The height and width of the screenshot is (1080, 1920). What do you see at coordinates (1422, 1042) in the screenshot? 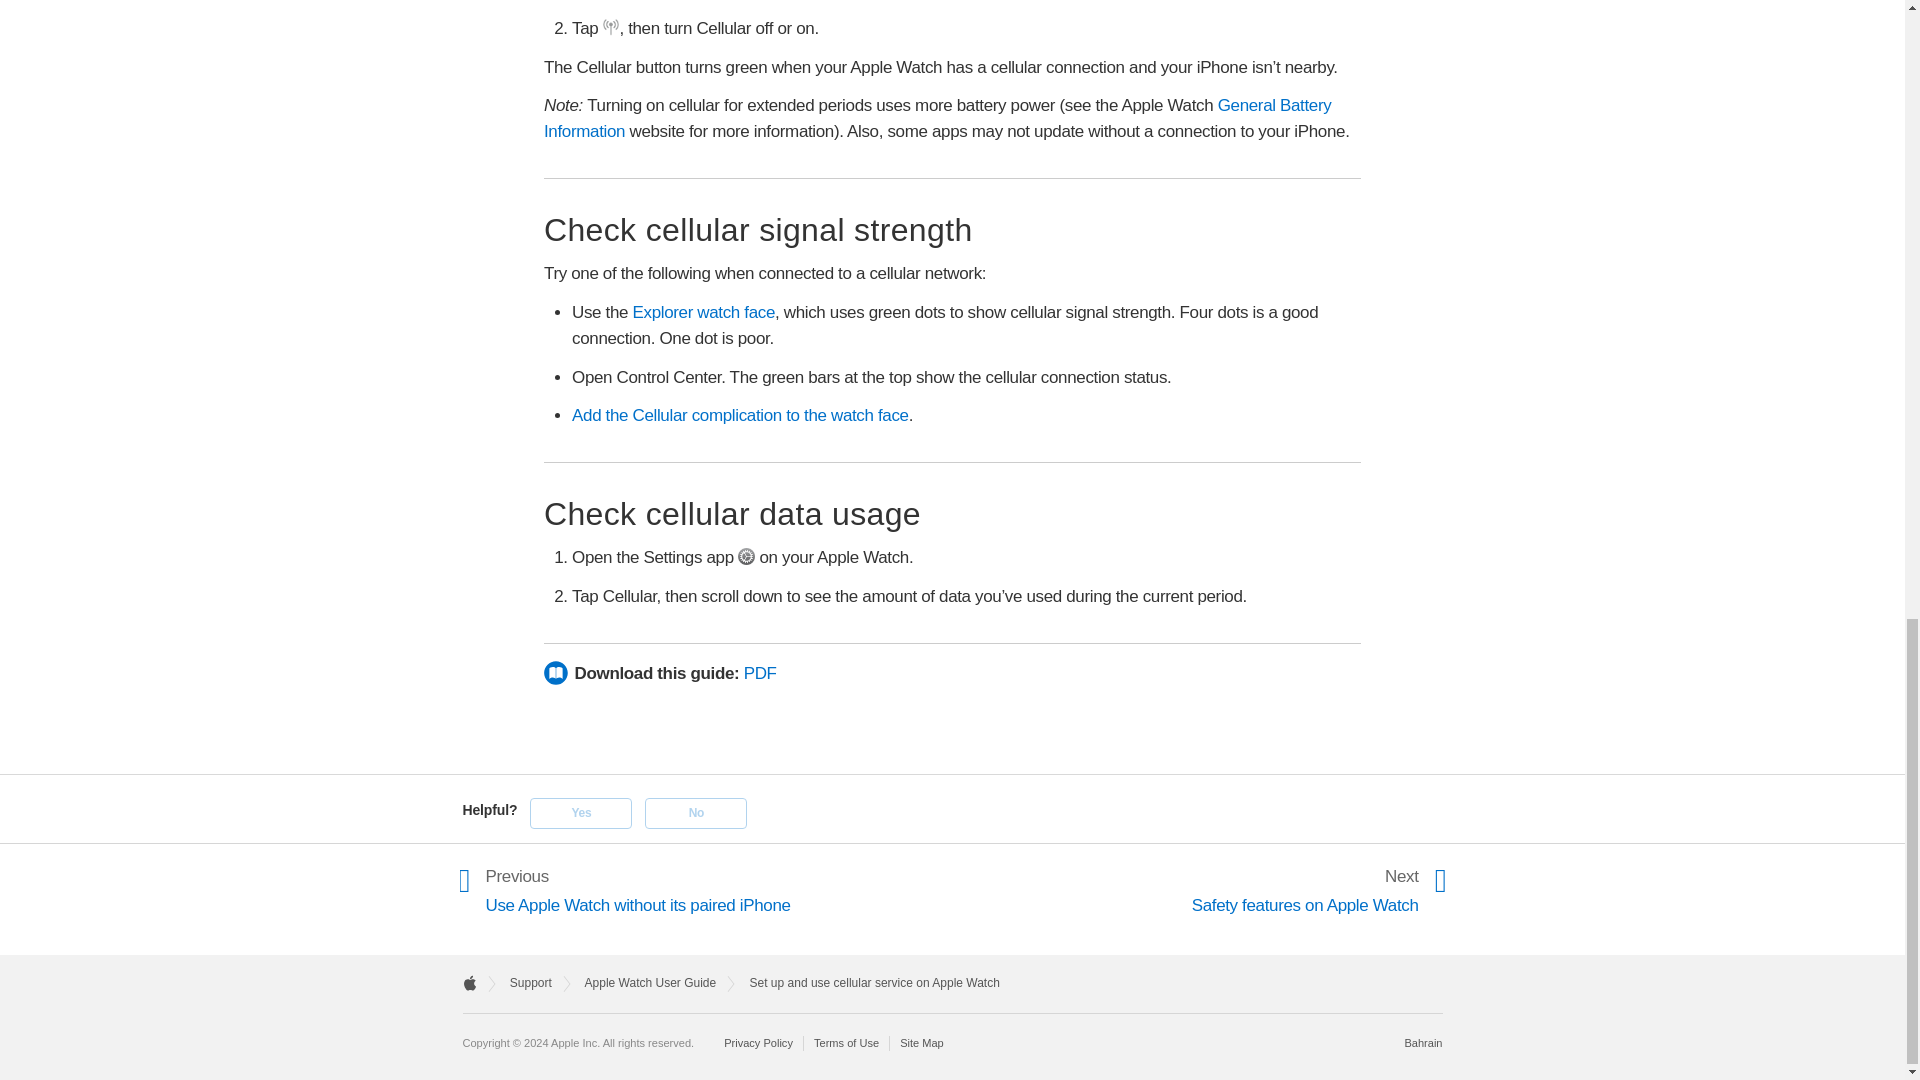
I see `Choose your country or region` at bounding box center [1422, 1042].